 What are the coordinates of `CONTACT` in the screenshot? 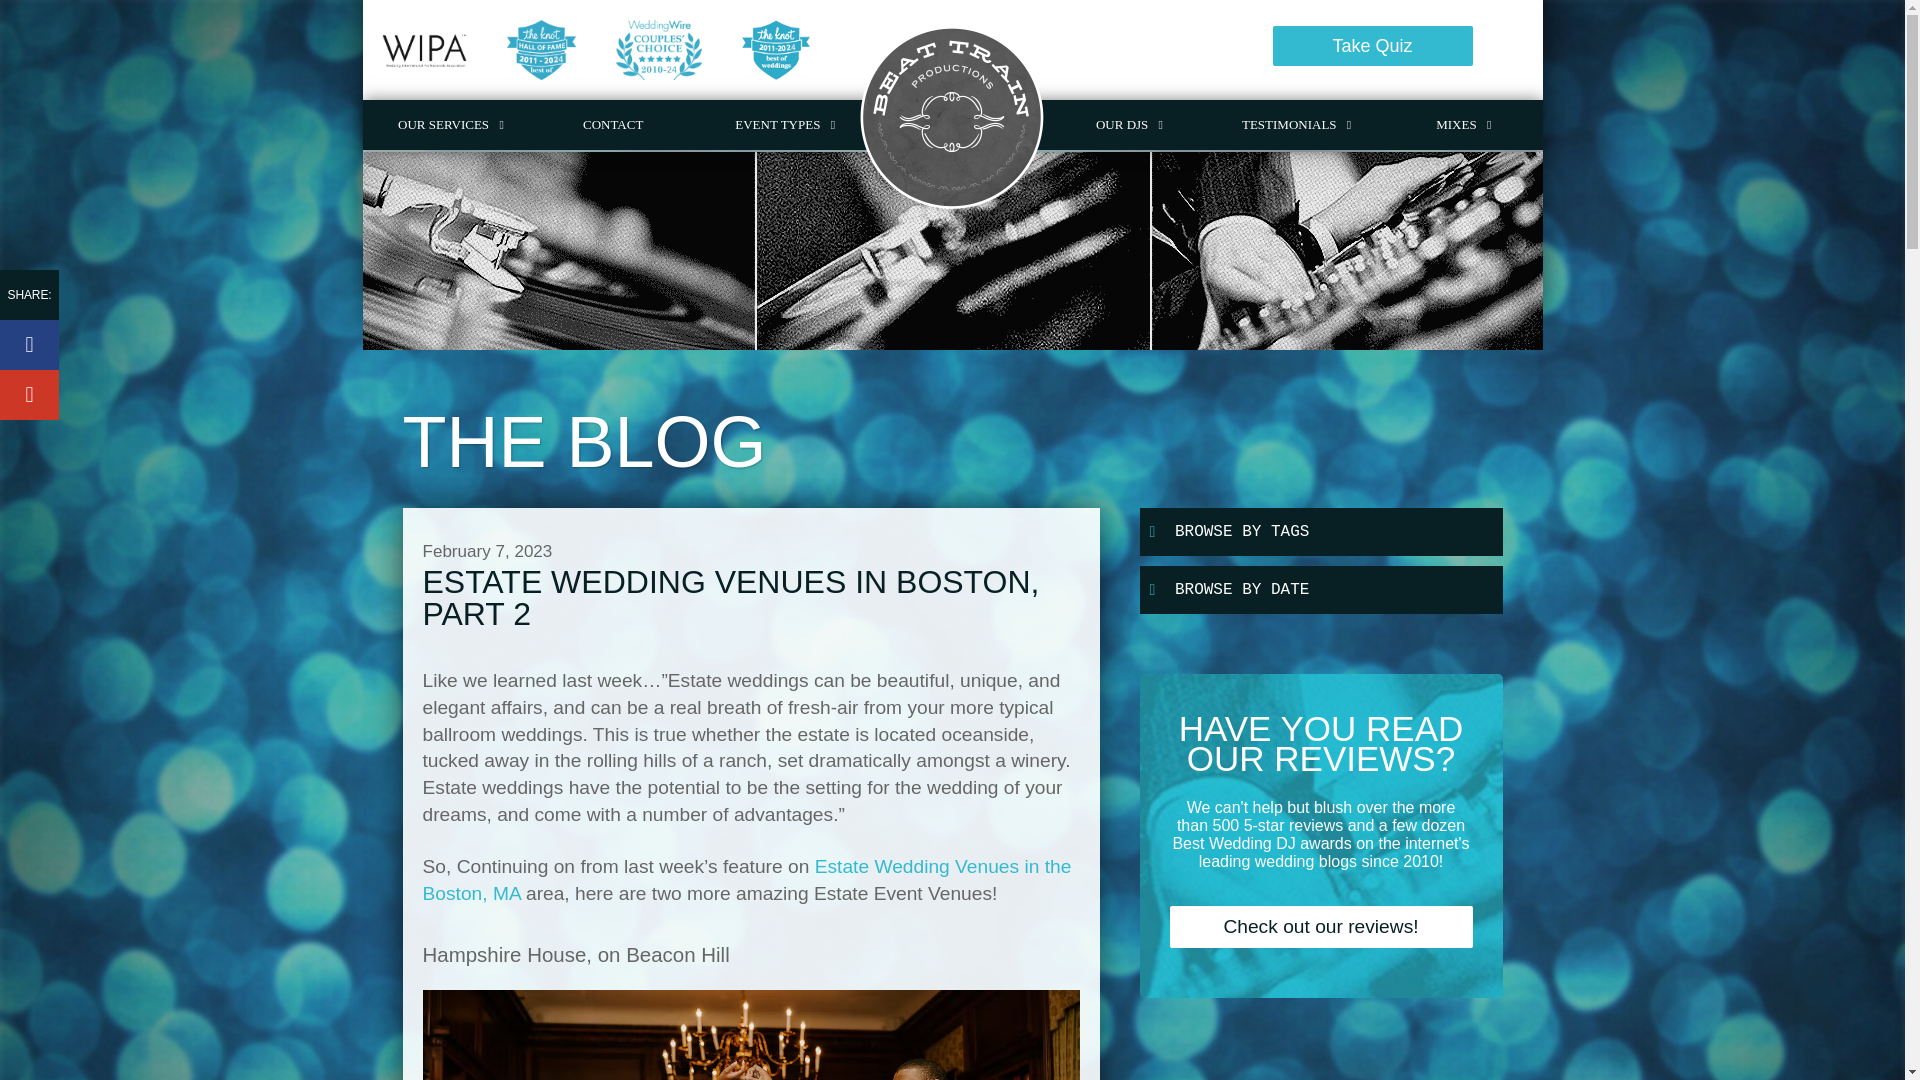 It's located at (612, 125).